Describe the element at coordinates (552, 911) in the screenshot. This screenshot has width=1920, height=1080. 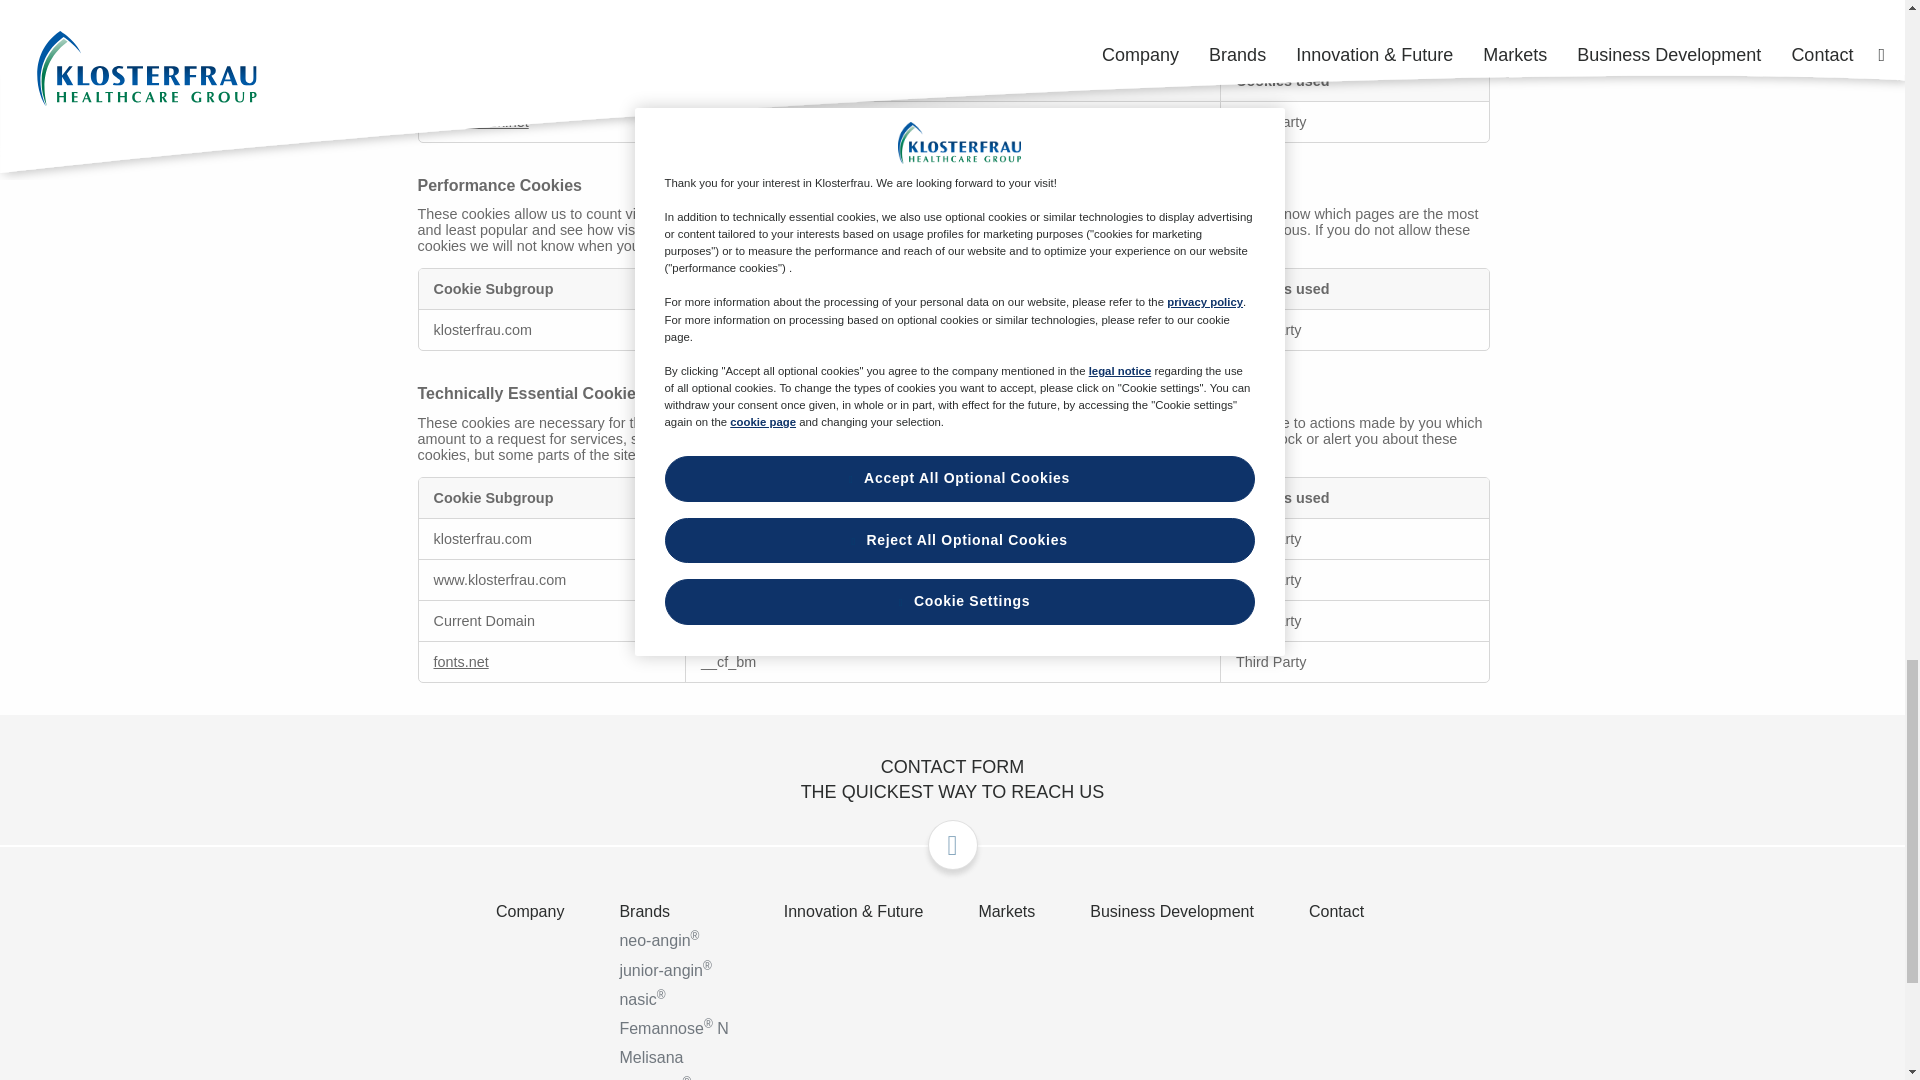
I see `Company` at that location.